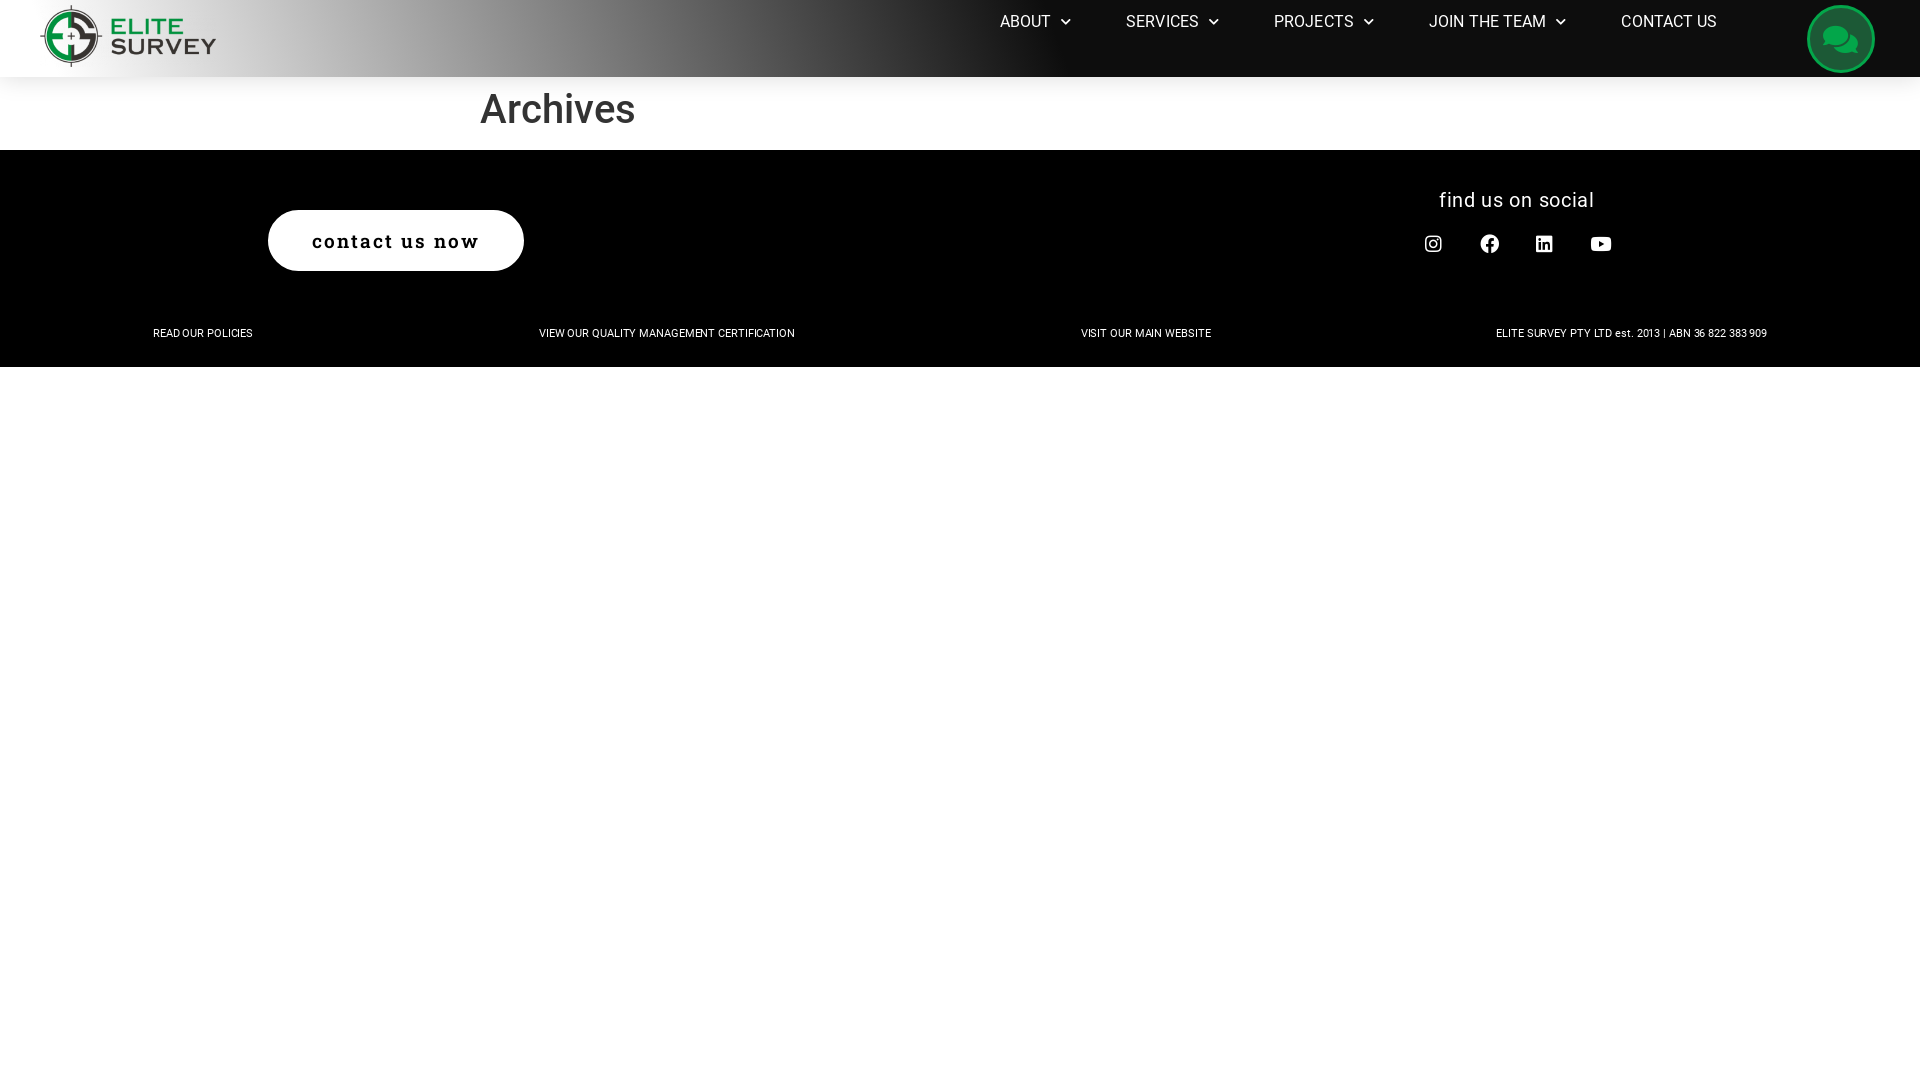  Describe the element at coordinates (1498, 22) in the screenshot. I see `JOIN THE TEAM` at that location.